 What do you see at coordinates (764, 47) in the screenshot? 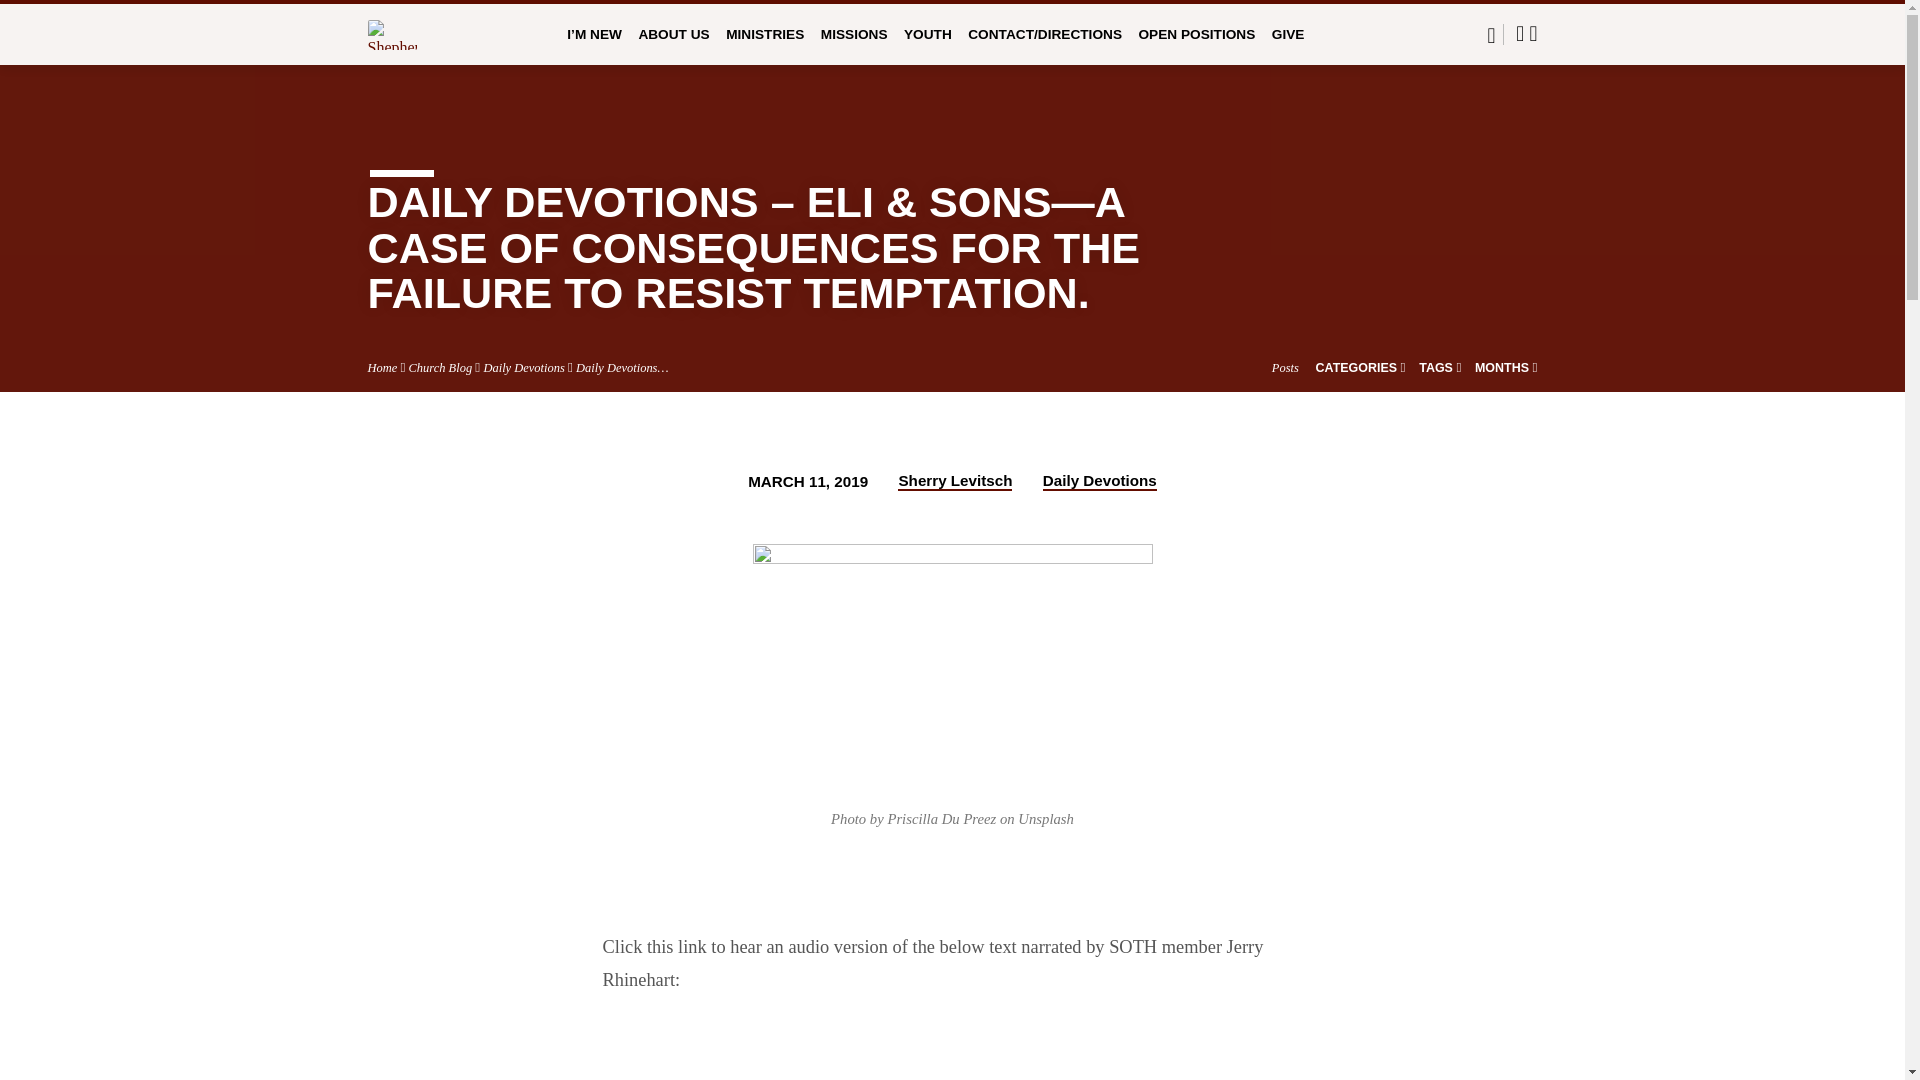
I see `MINISTRIES` at bounding box center [764, 47].